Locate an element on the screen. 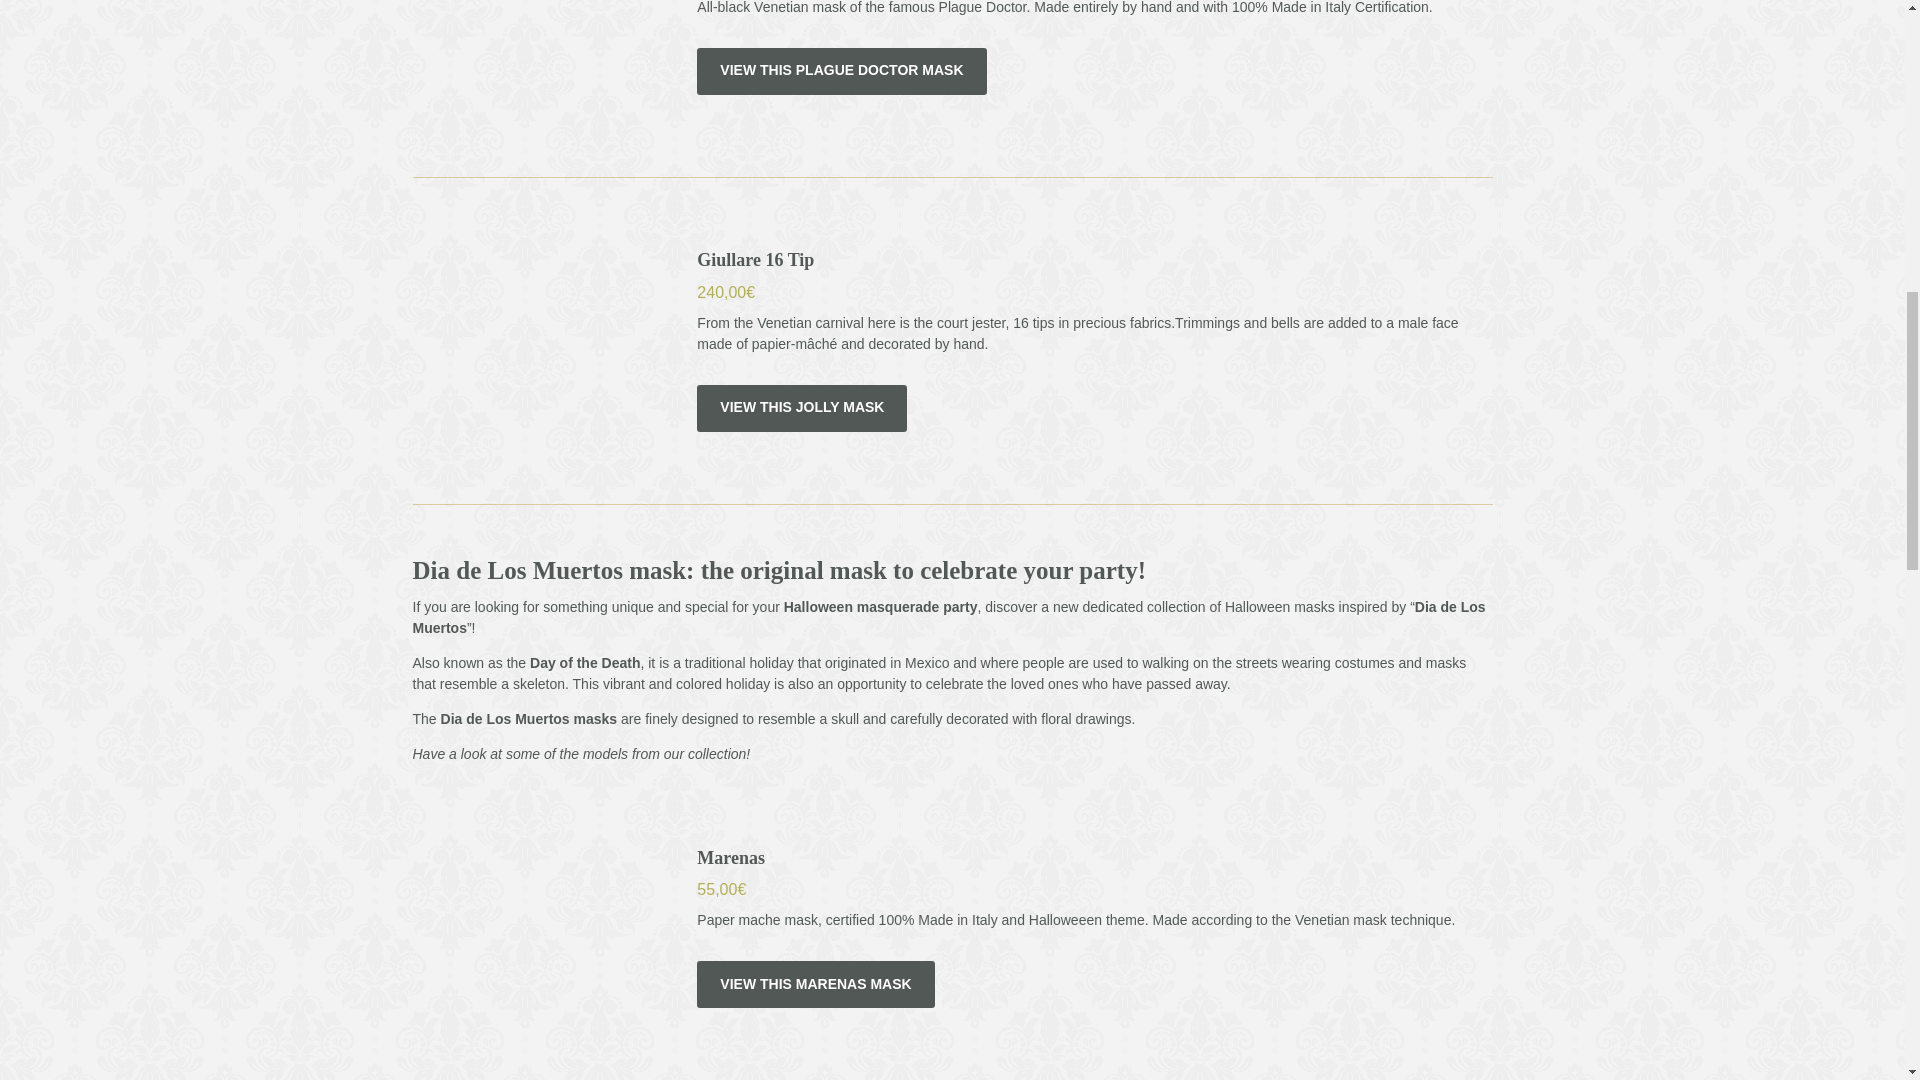  VIEW THIS PLAGUE DOCTOR MASK is located at coordinates (841, 71).